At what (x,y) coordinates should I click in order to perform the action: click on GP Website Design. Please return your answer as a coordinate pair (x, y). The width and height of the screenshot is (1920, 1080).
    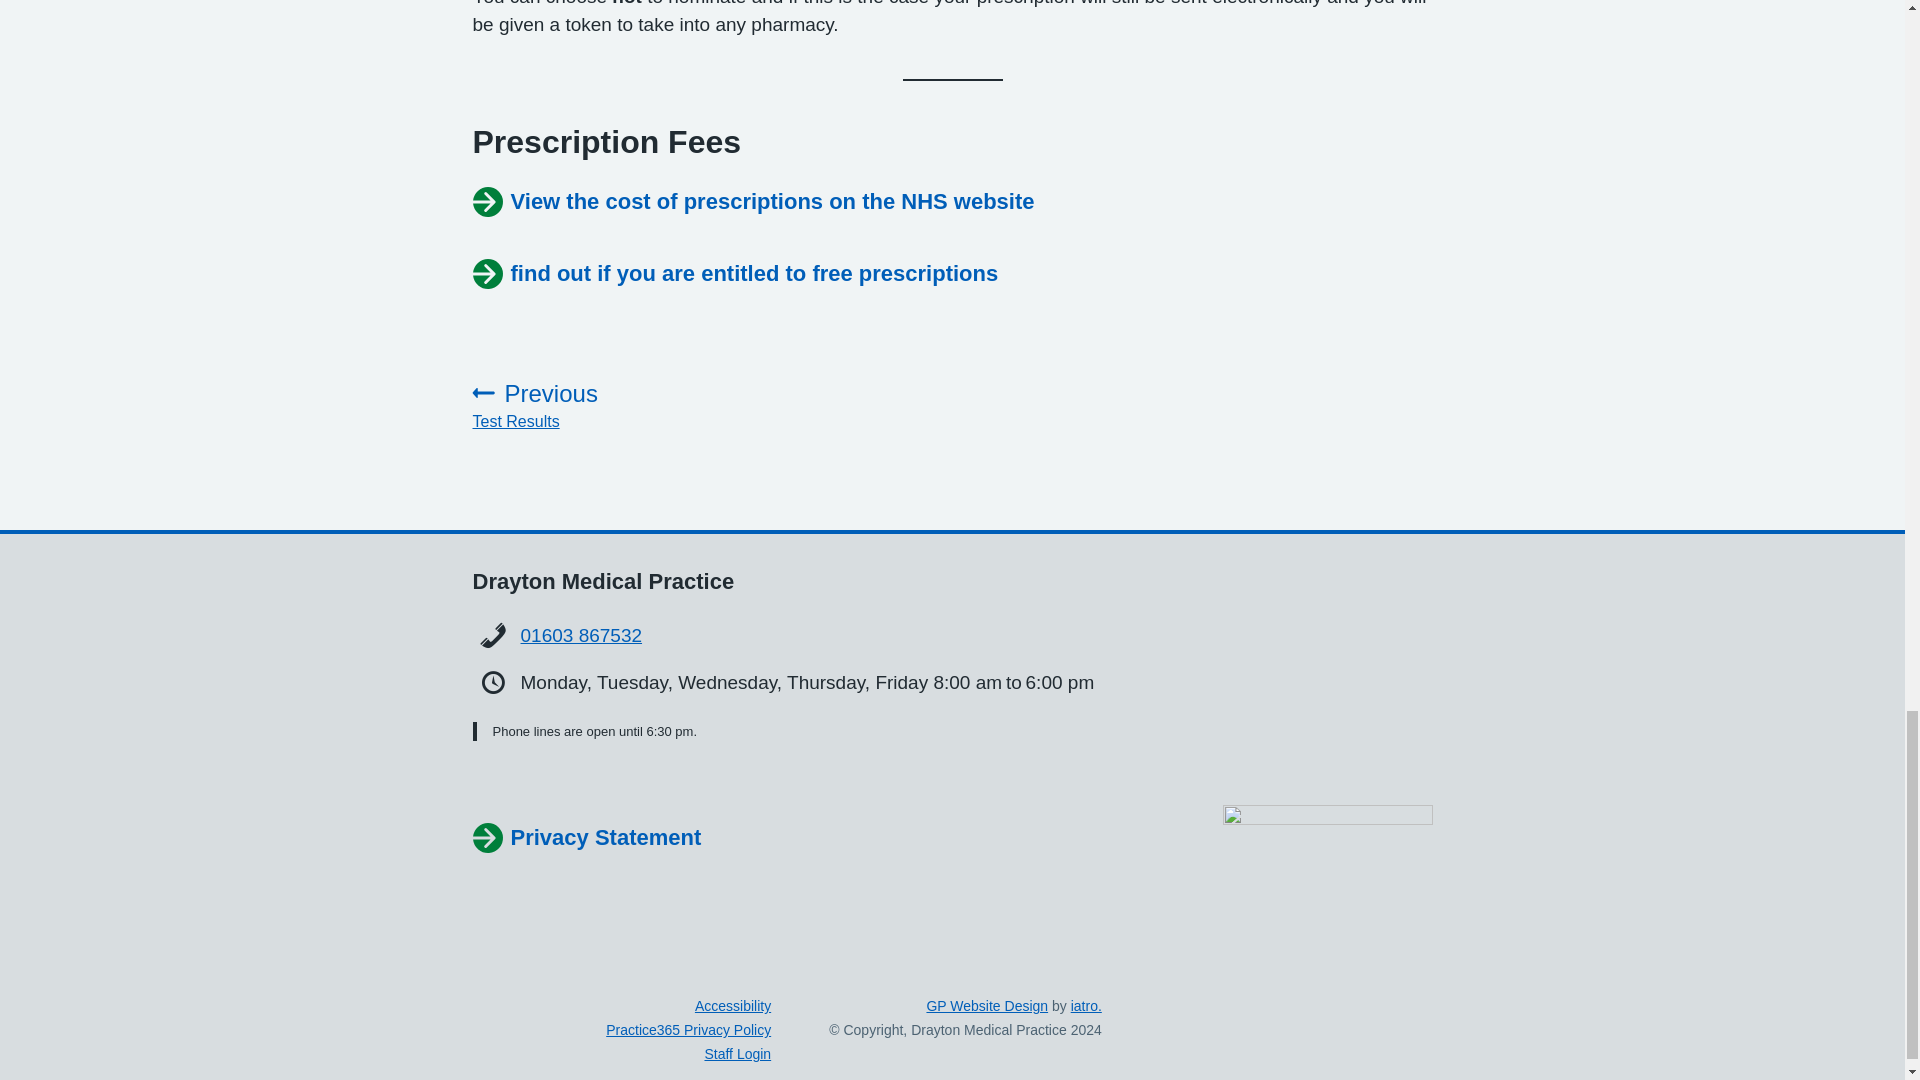
    Looking at the image, I should click on (586, 838).